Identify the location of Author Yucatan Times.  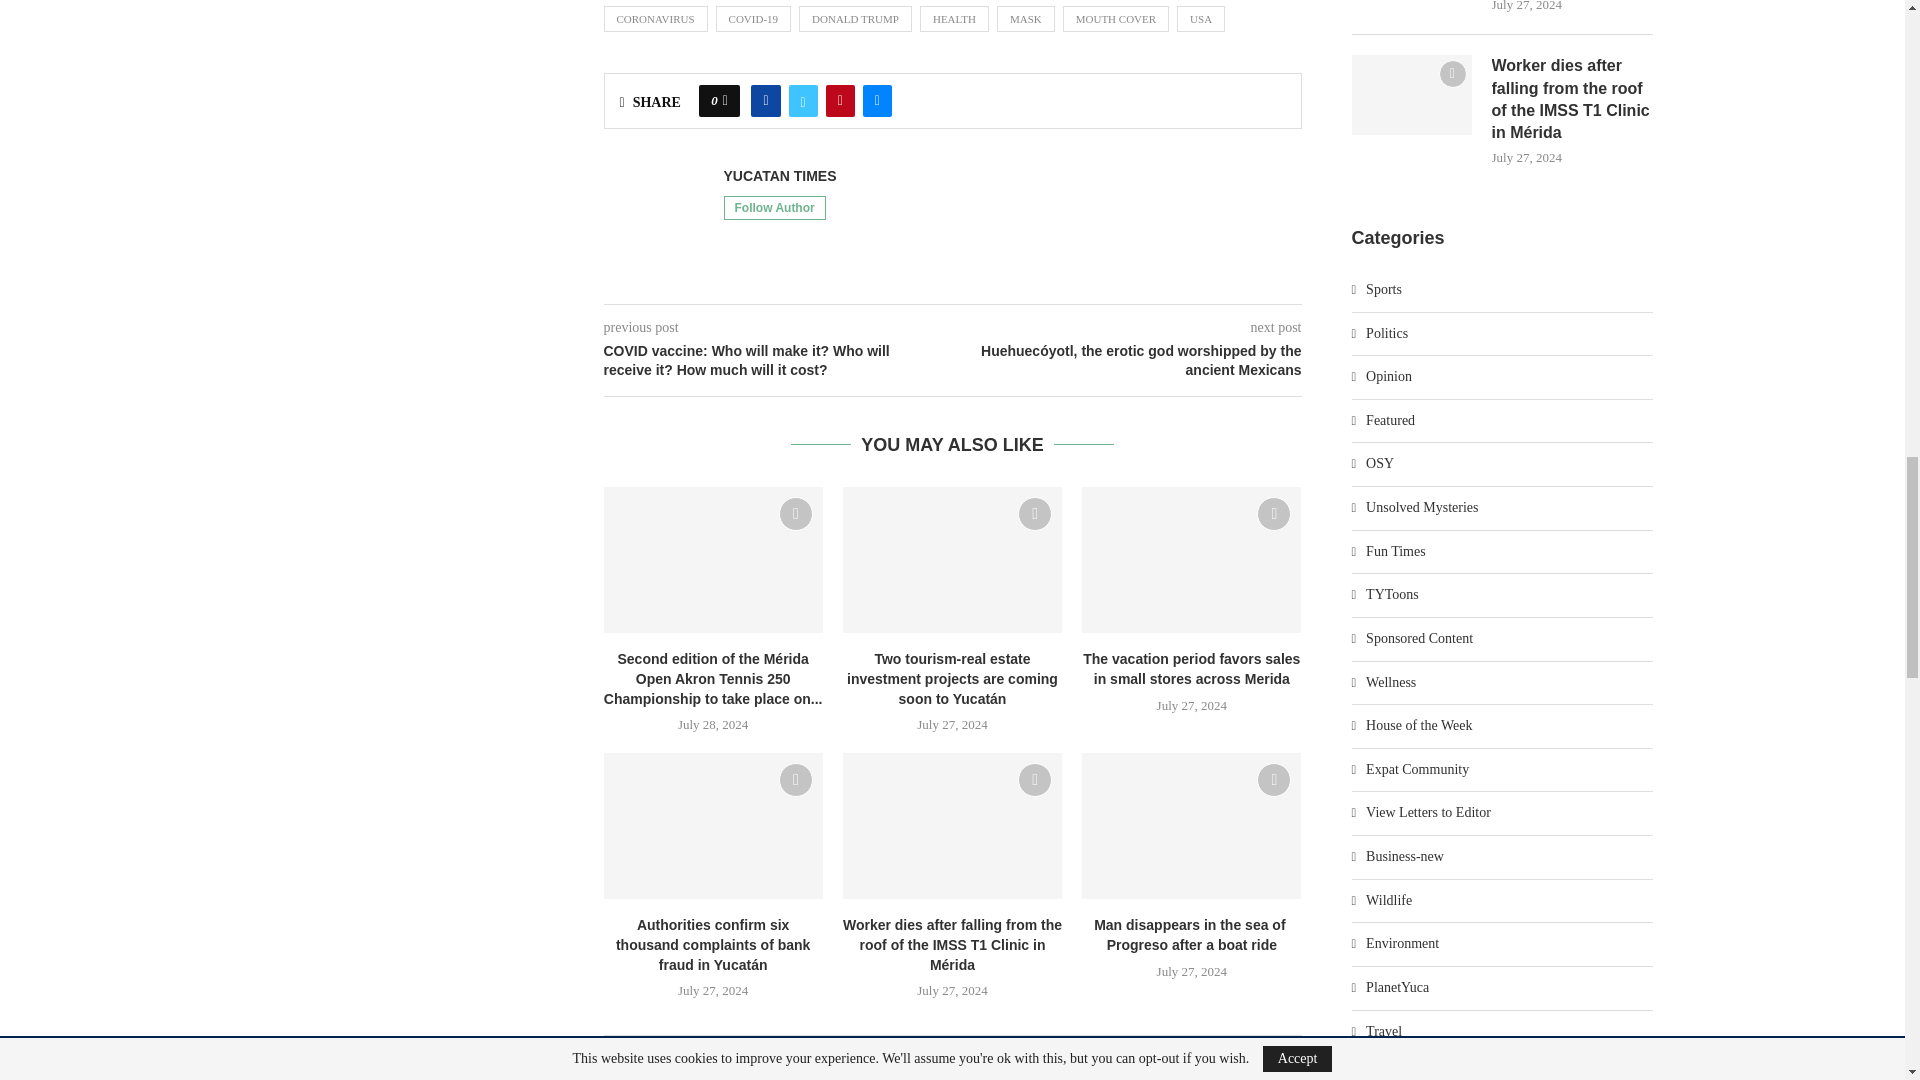
(780, 176).